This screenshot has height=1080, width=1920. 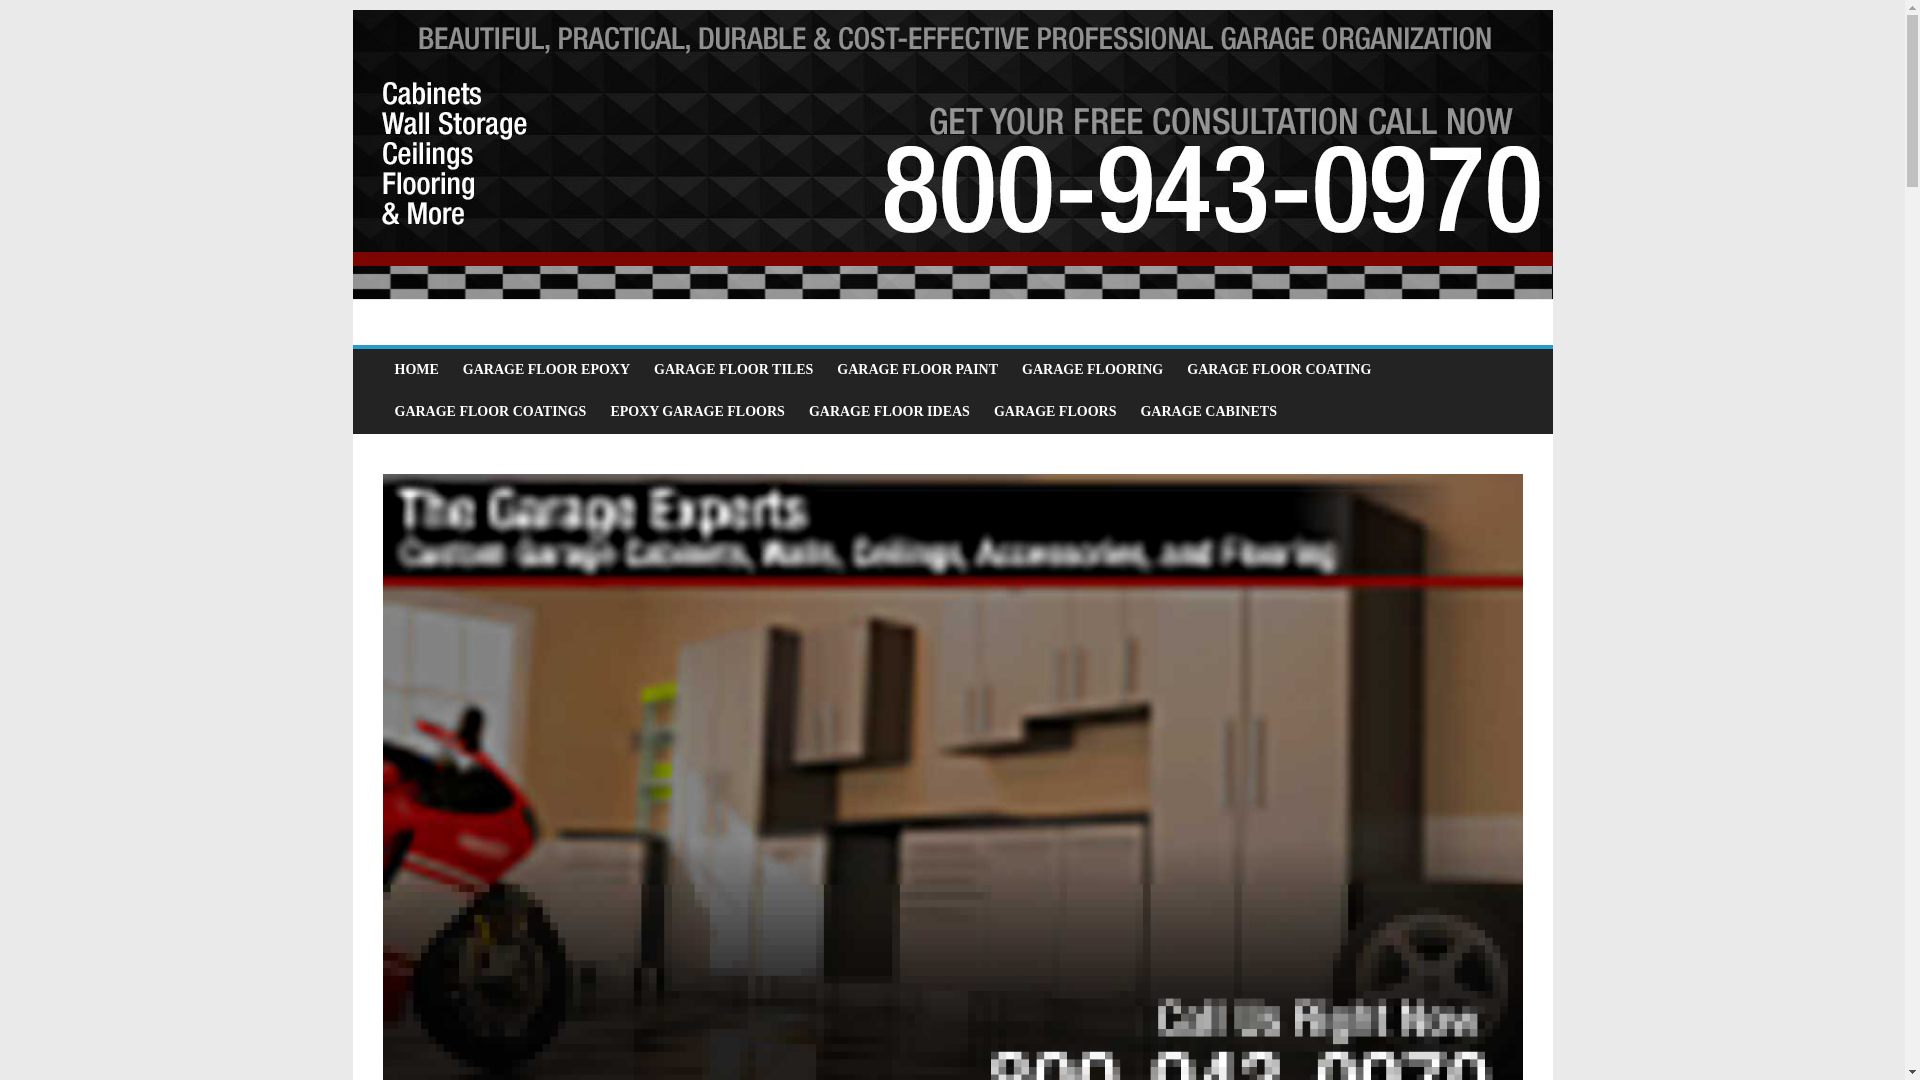 I want to click on GARAGE CABINETS, so click(x=1208, y=412).